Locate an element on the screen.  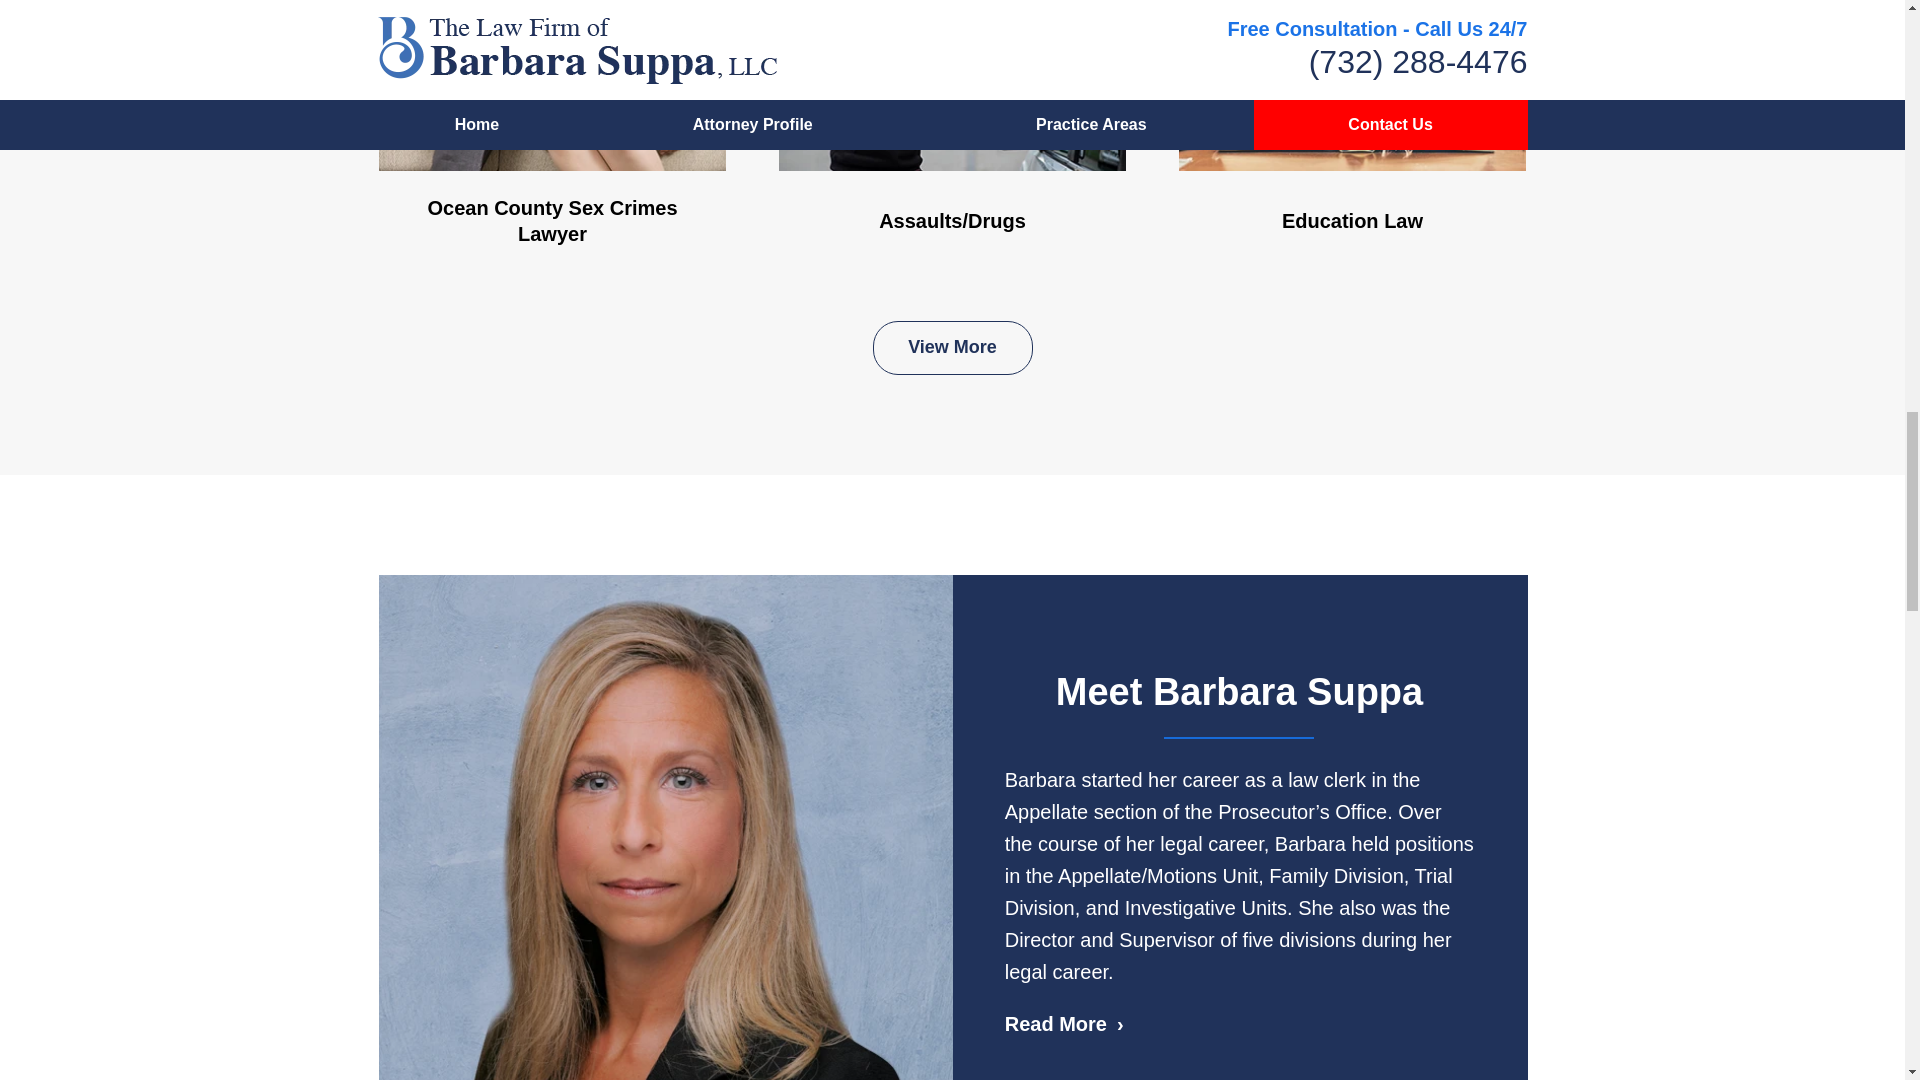
View More is located at coordinates (952, 347).